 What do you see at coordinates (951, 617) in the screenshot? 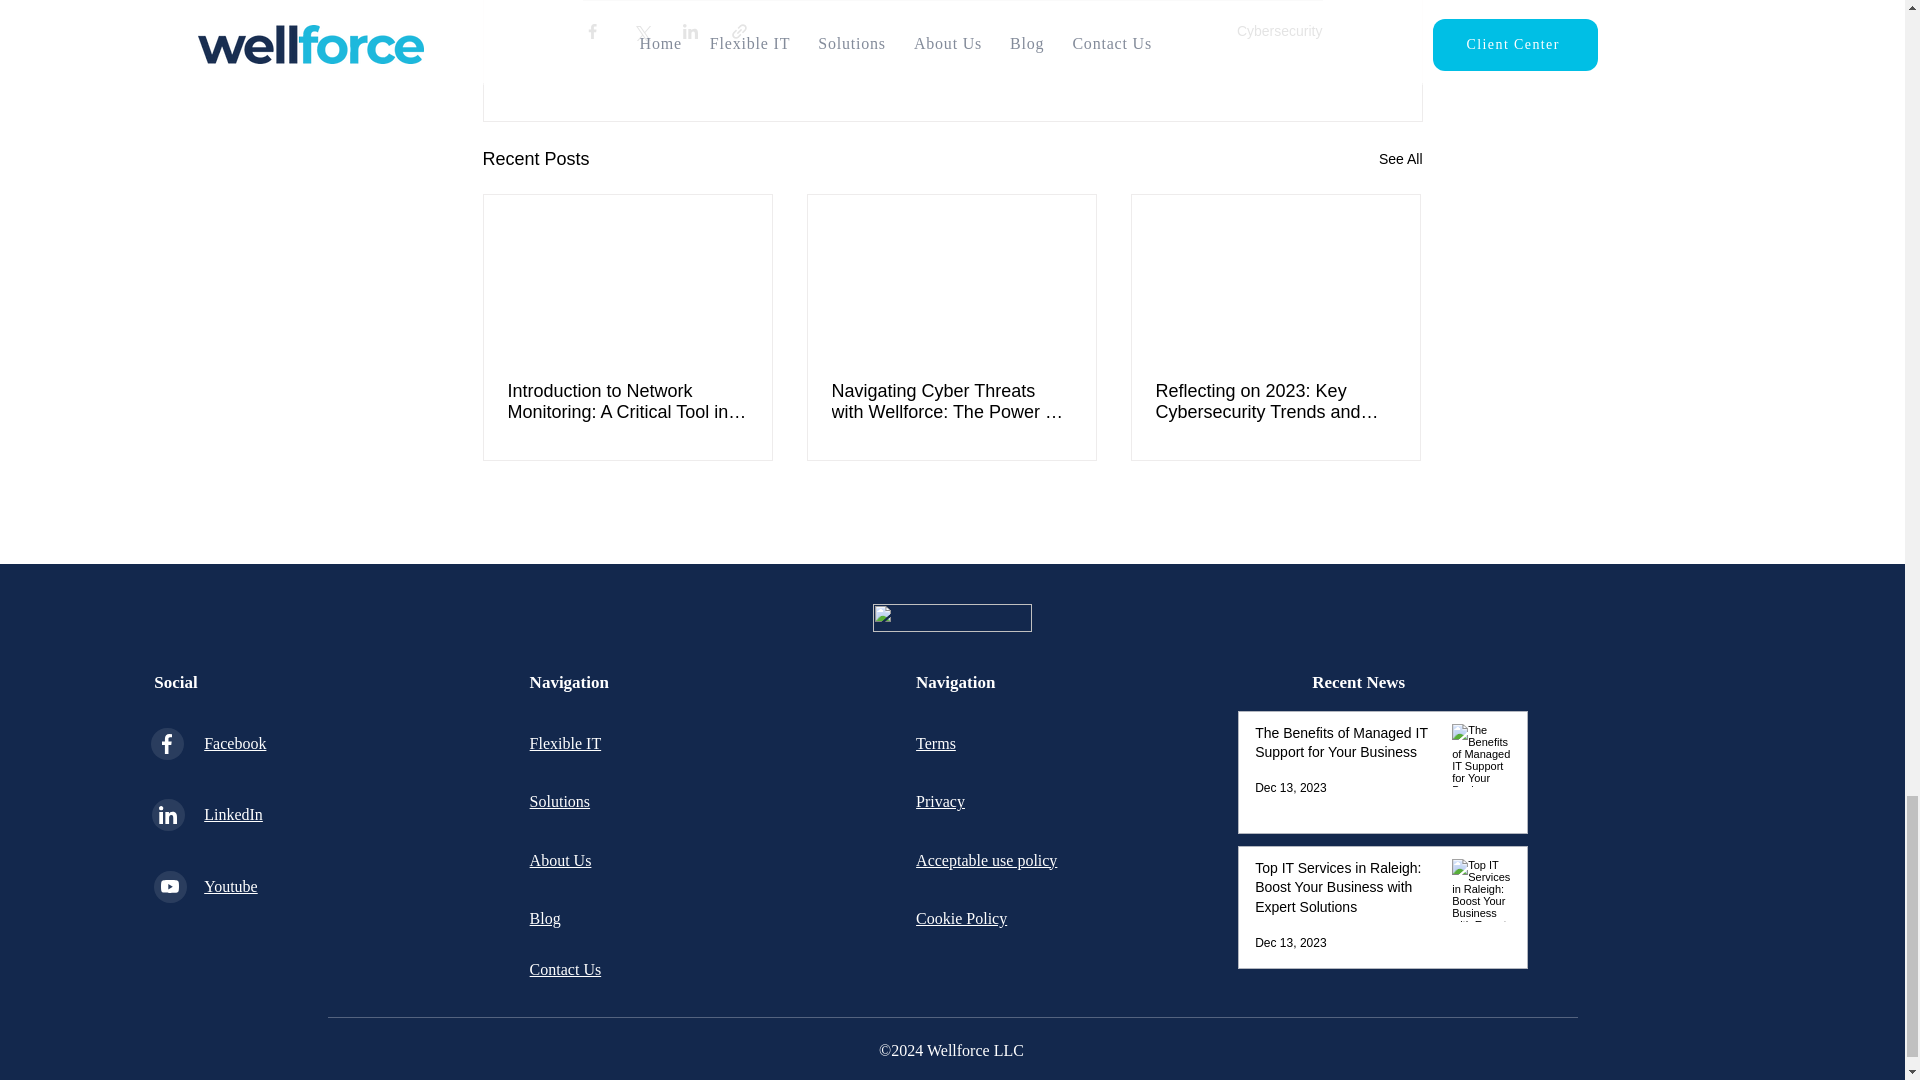
I see `WFWhite 1.png` at bounding box center [951, 617].